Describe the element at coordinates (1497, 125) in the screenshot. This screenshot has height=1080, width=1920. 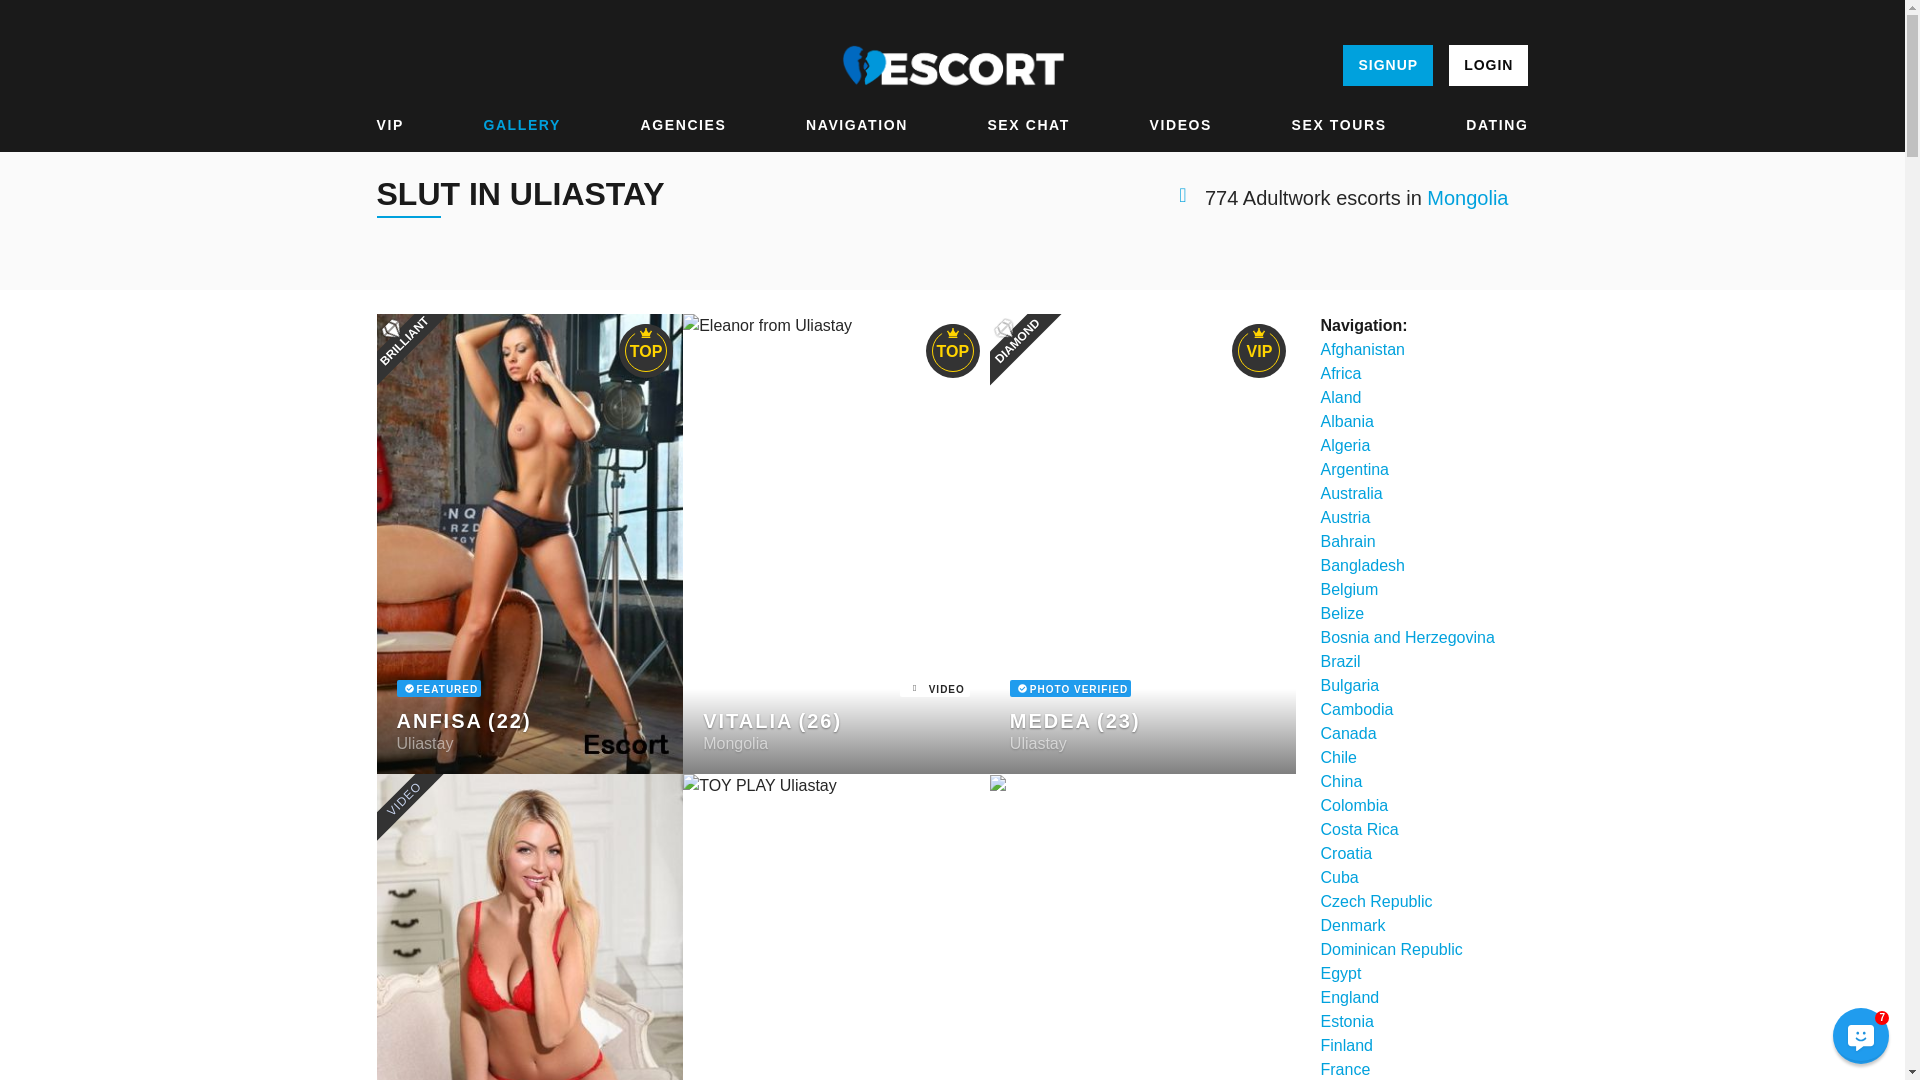
I see `DATING` at that location.